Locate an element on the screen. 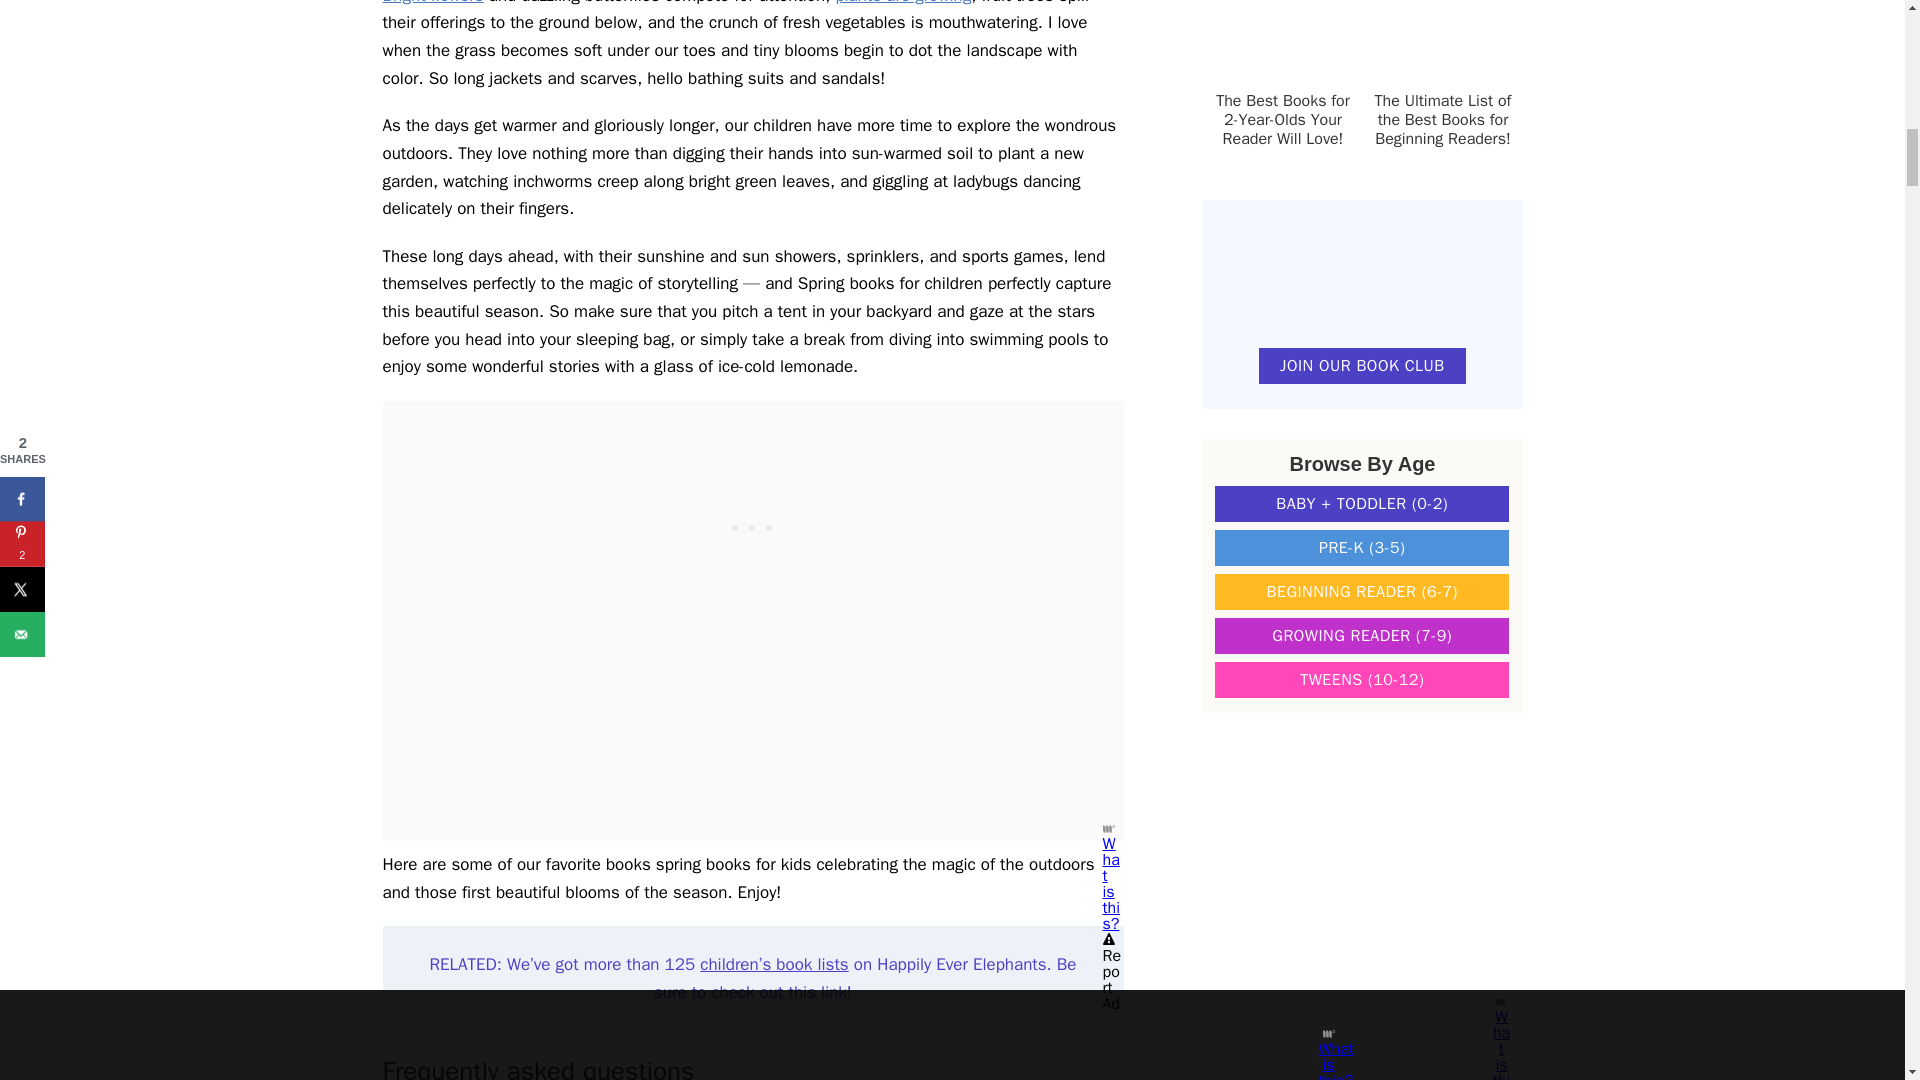 This screenshot has height=1080, width=1920. 3rd party ad content is located at coordinates (752, 526).